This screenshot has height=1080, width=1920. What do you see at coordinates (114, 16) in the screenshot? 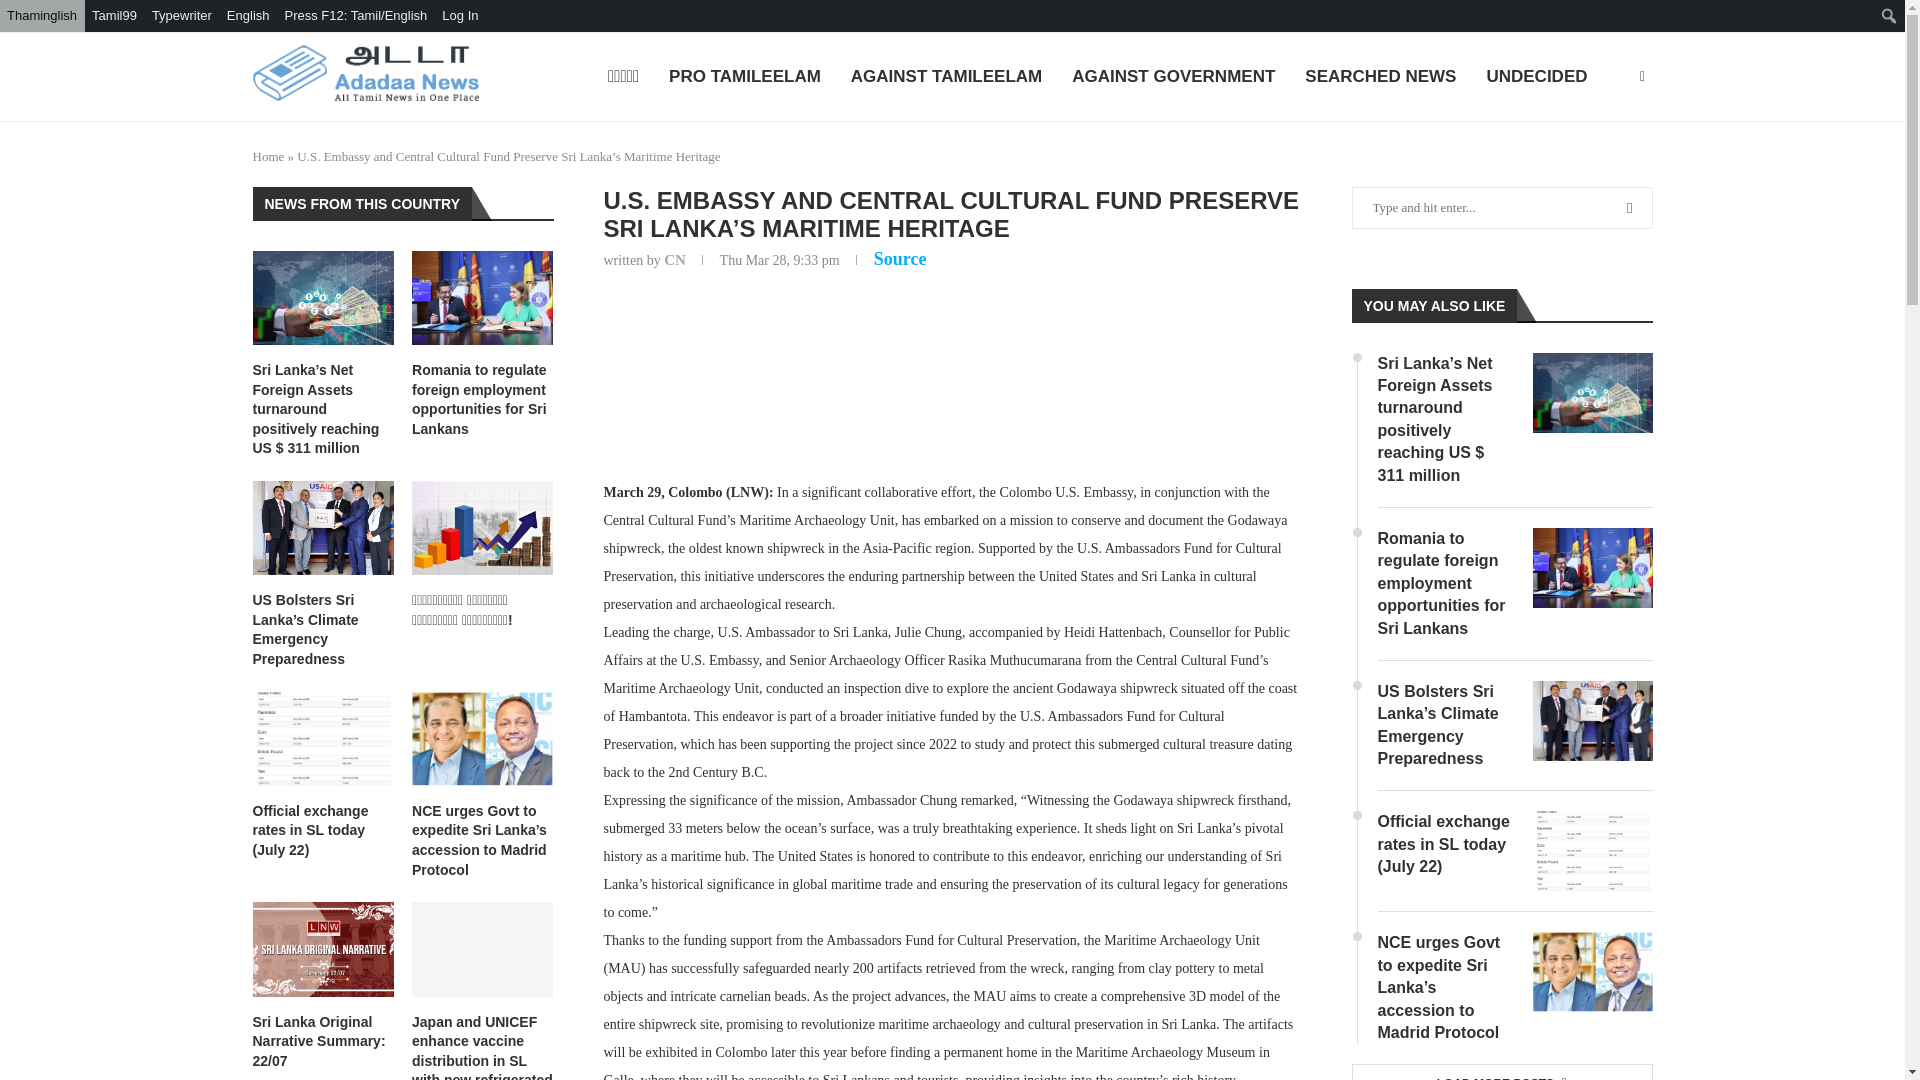
I see `Click to select Tamil99 keyboard` at bounding box center [114, 16].